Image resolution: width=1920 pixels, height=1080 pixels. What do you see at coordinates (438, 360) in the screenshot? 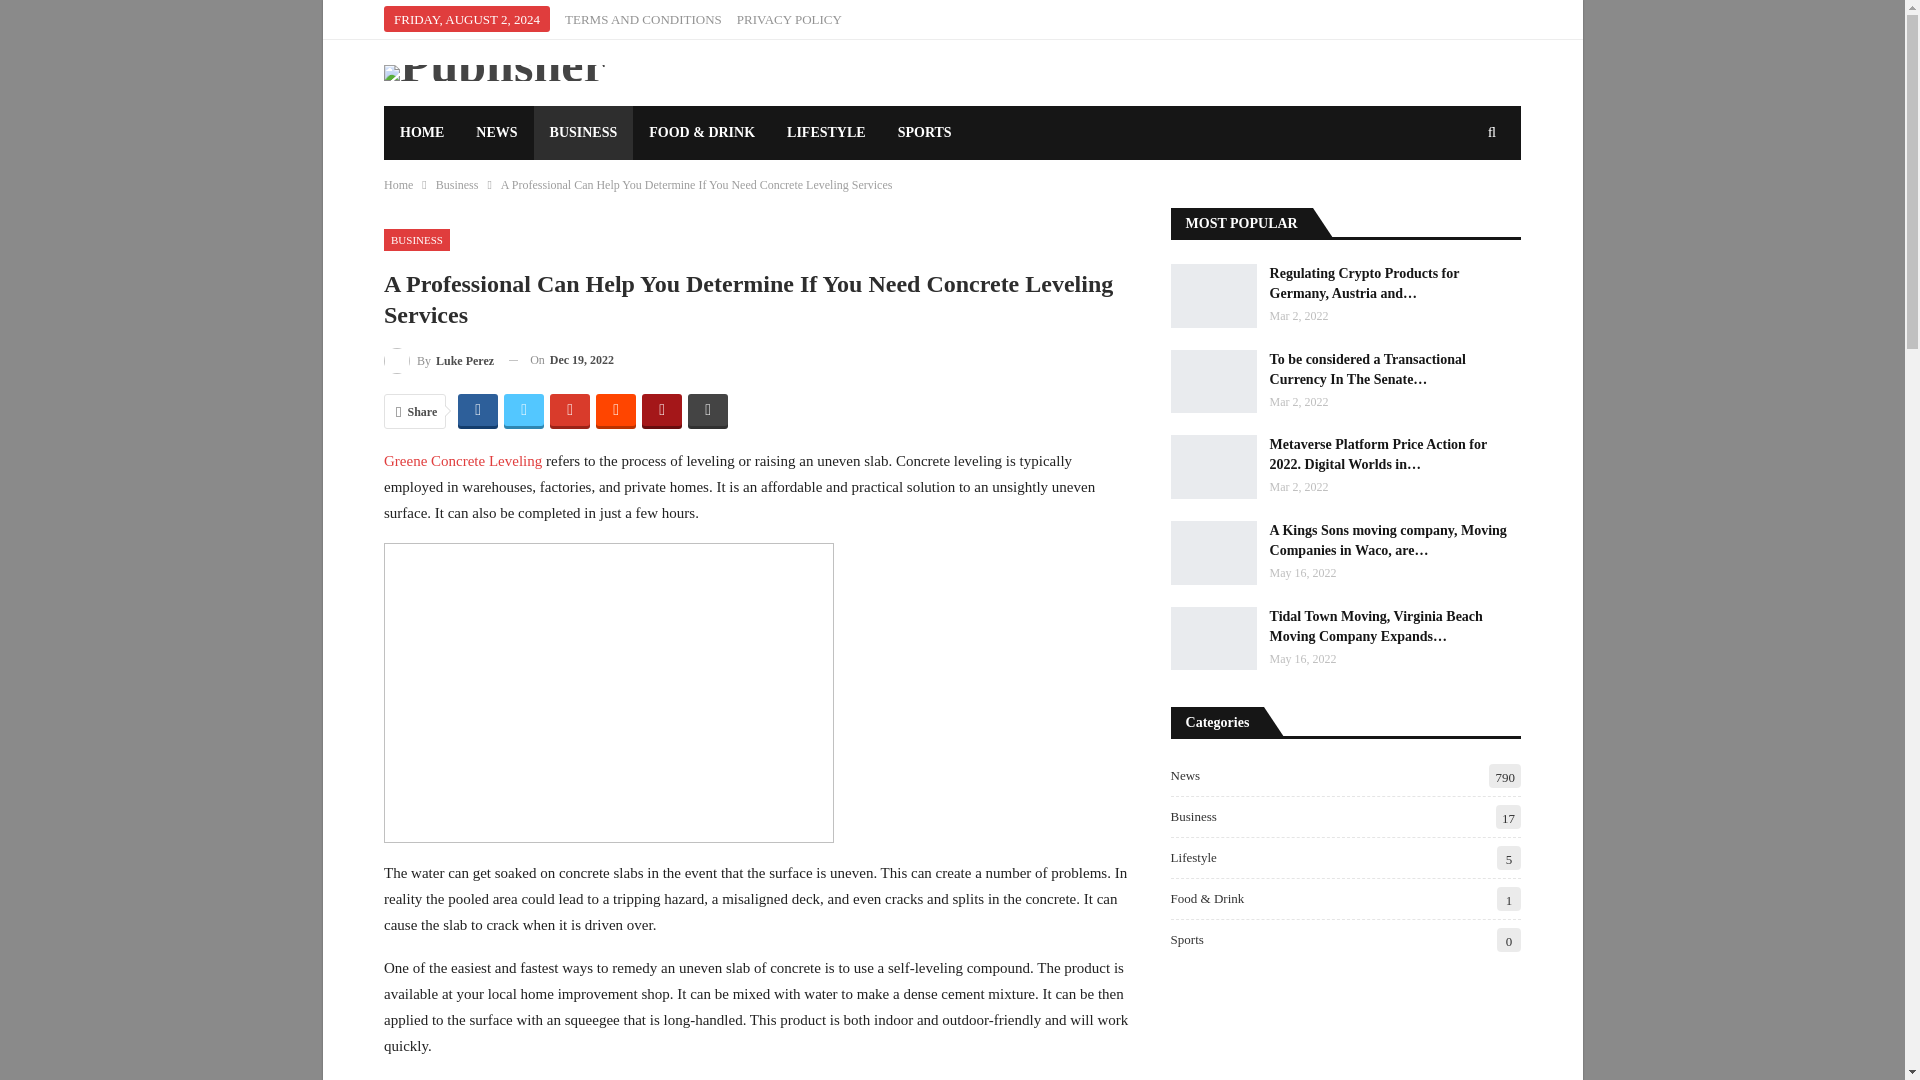
I see `Browse Author Articles` at bounding box center [438, 360].